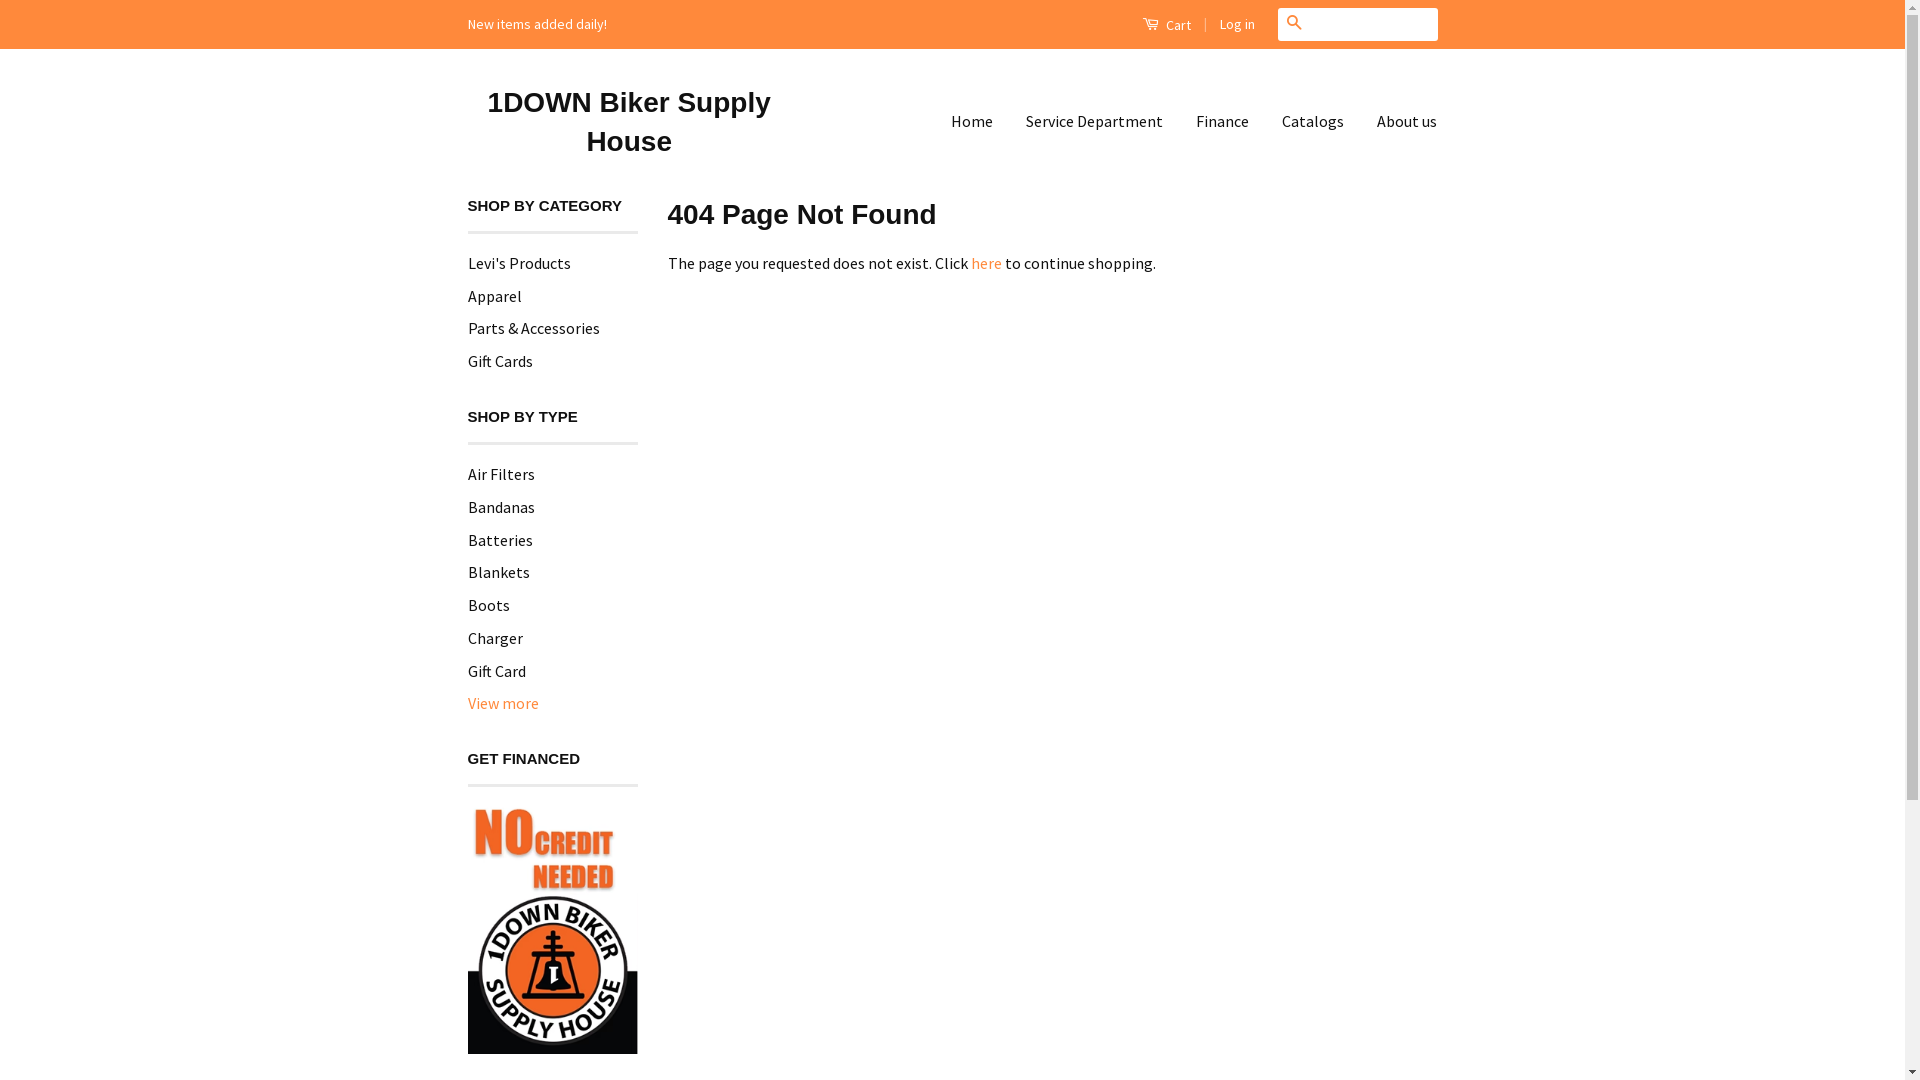 Image resolution: width=1920 pixels, height=1080 pixels. What do you see at coordinates (504, 704) in the screenshot?
I see `View more` at bounding box center [504, 704].